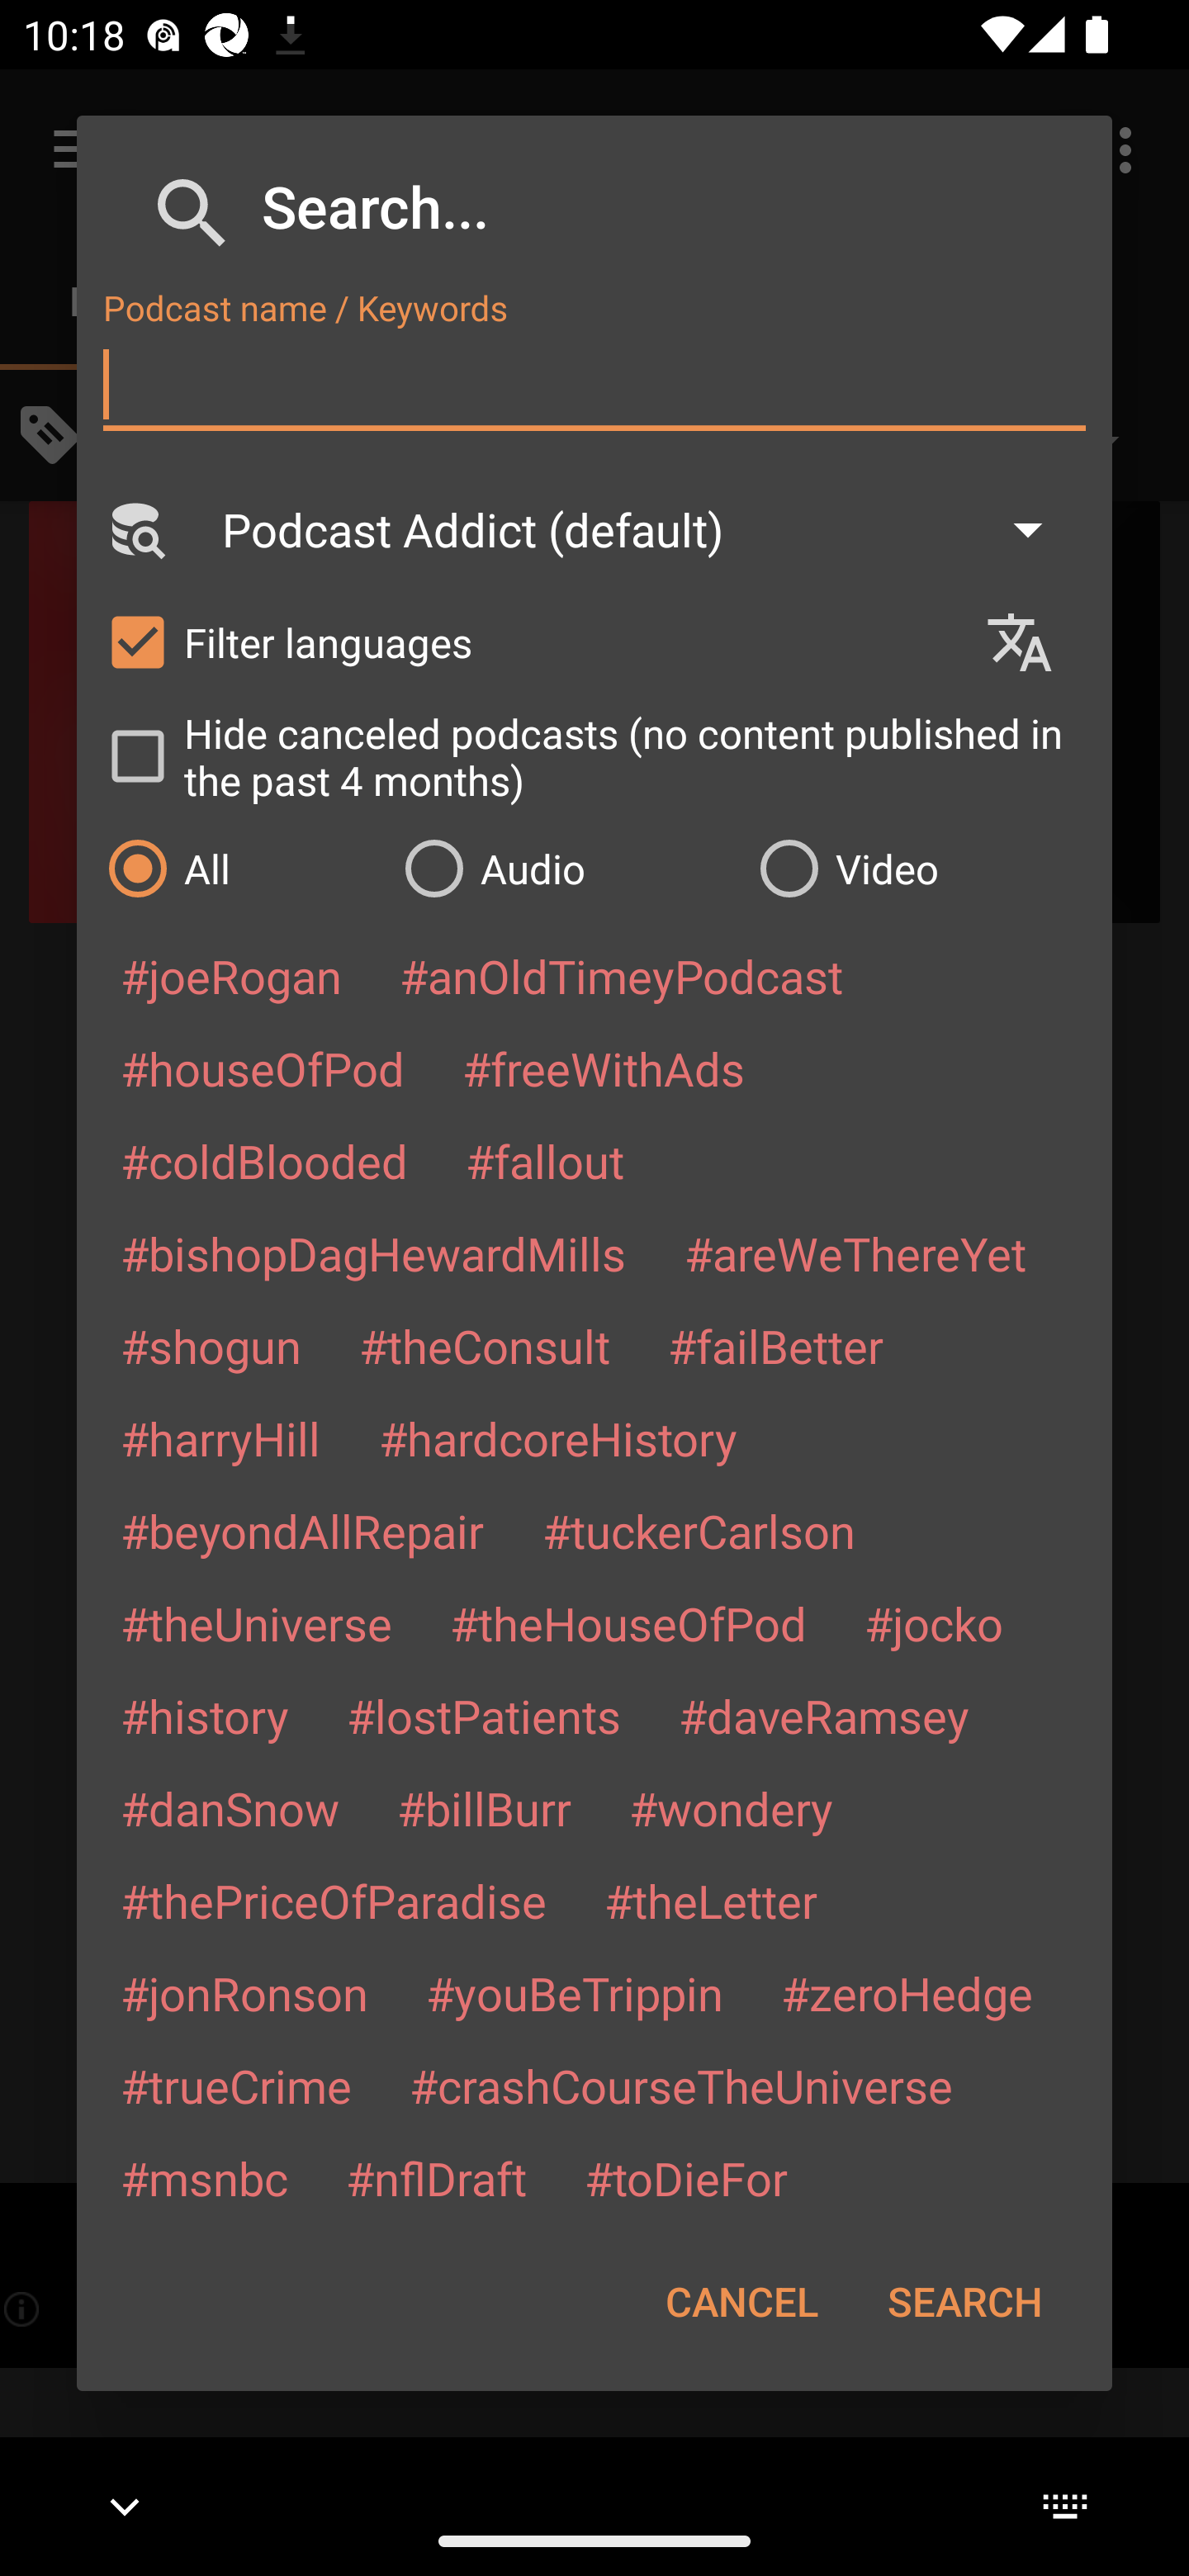 This screenshot has height=2576, width=1189. What do you see at coordinates (933, 1623) in the screenshot?
I see `#jocko` at bounding box center [933, 1623].